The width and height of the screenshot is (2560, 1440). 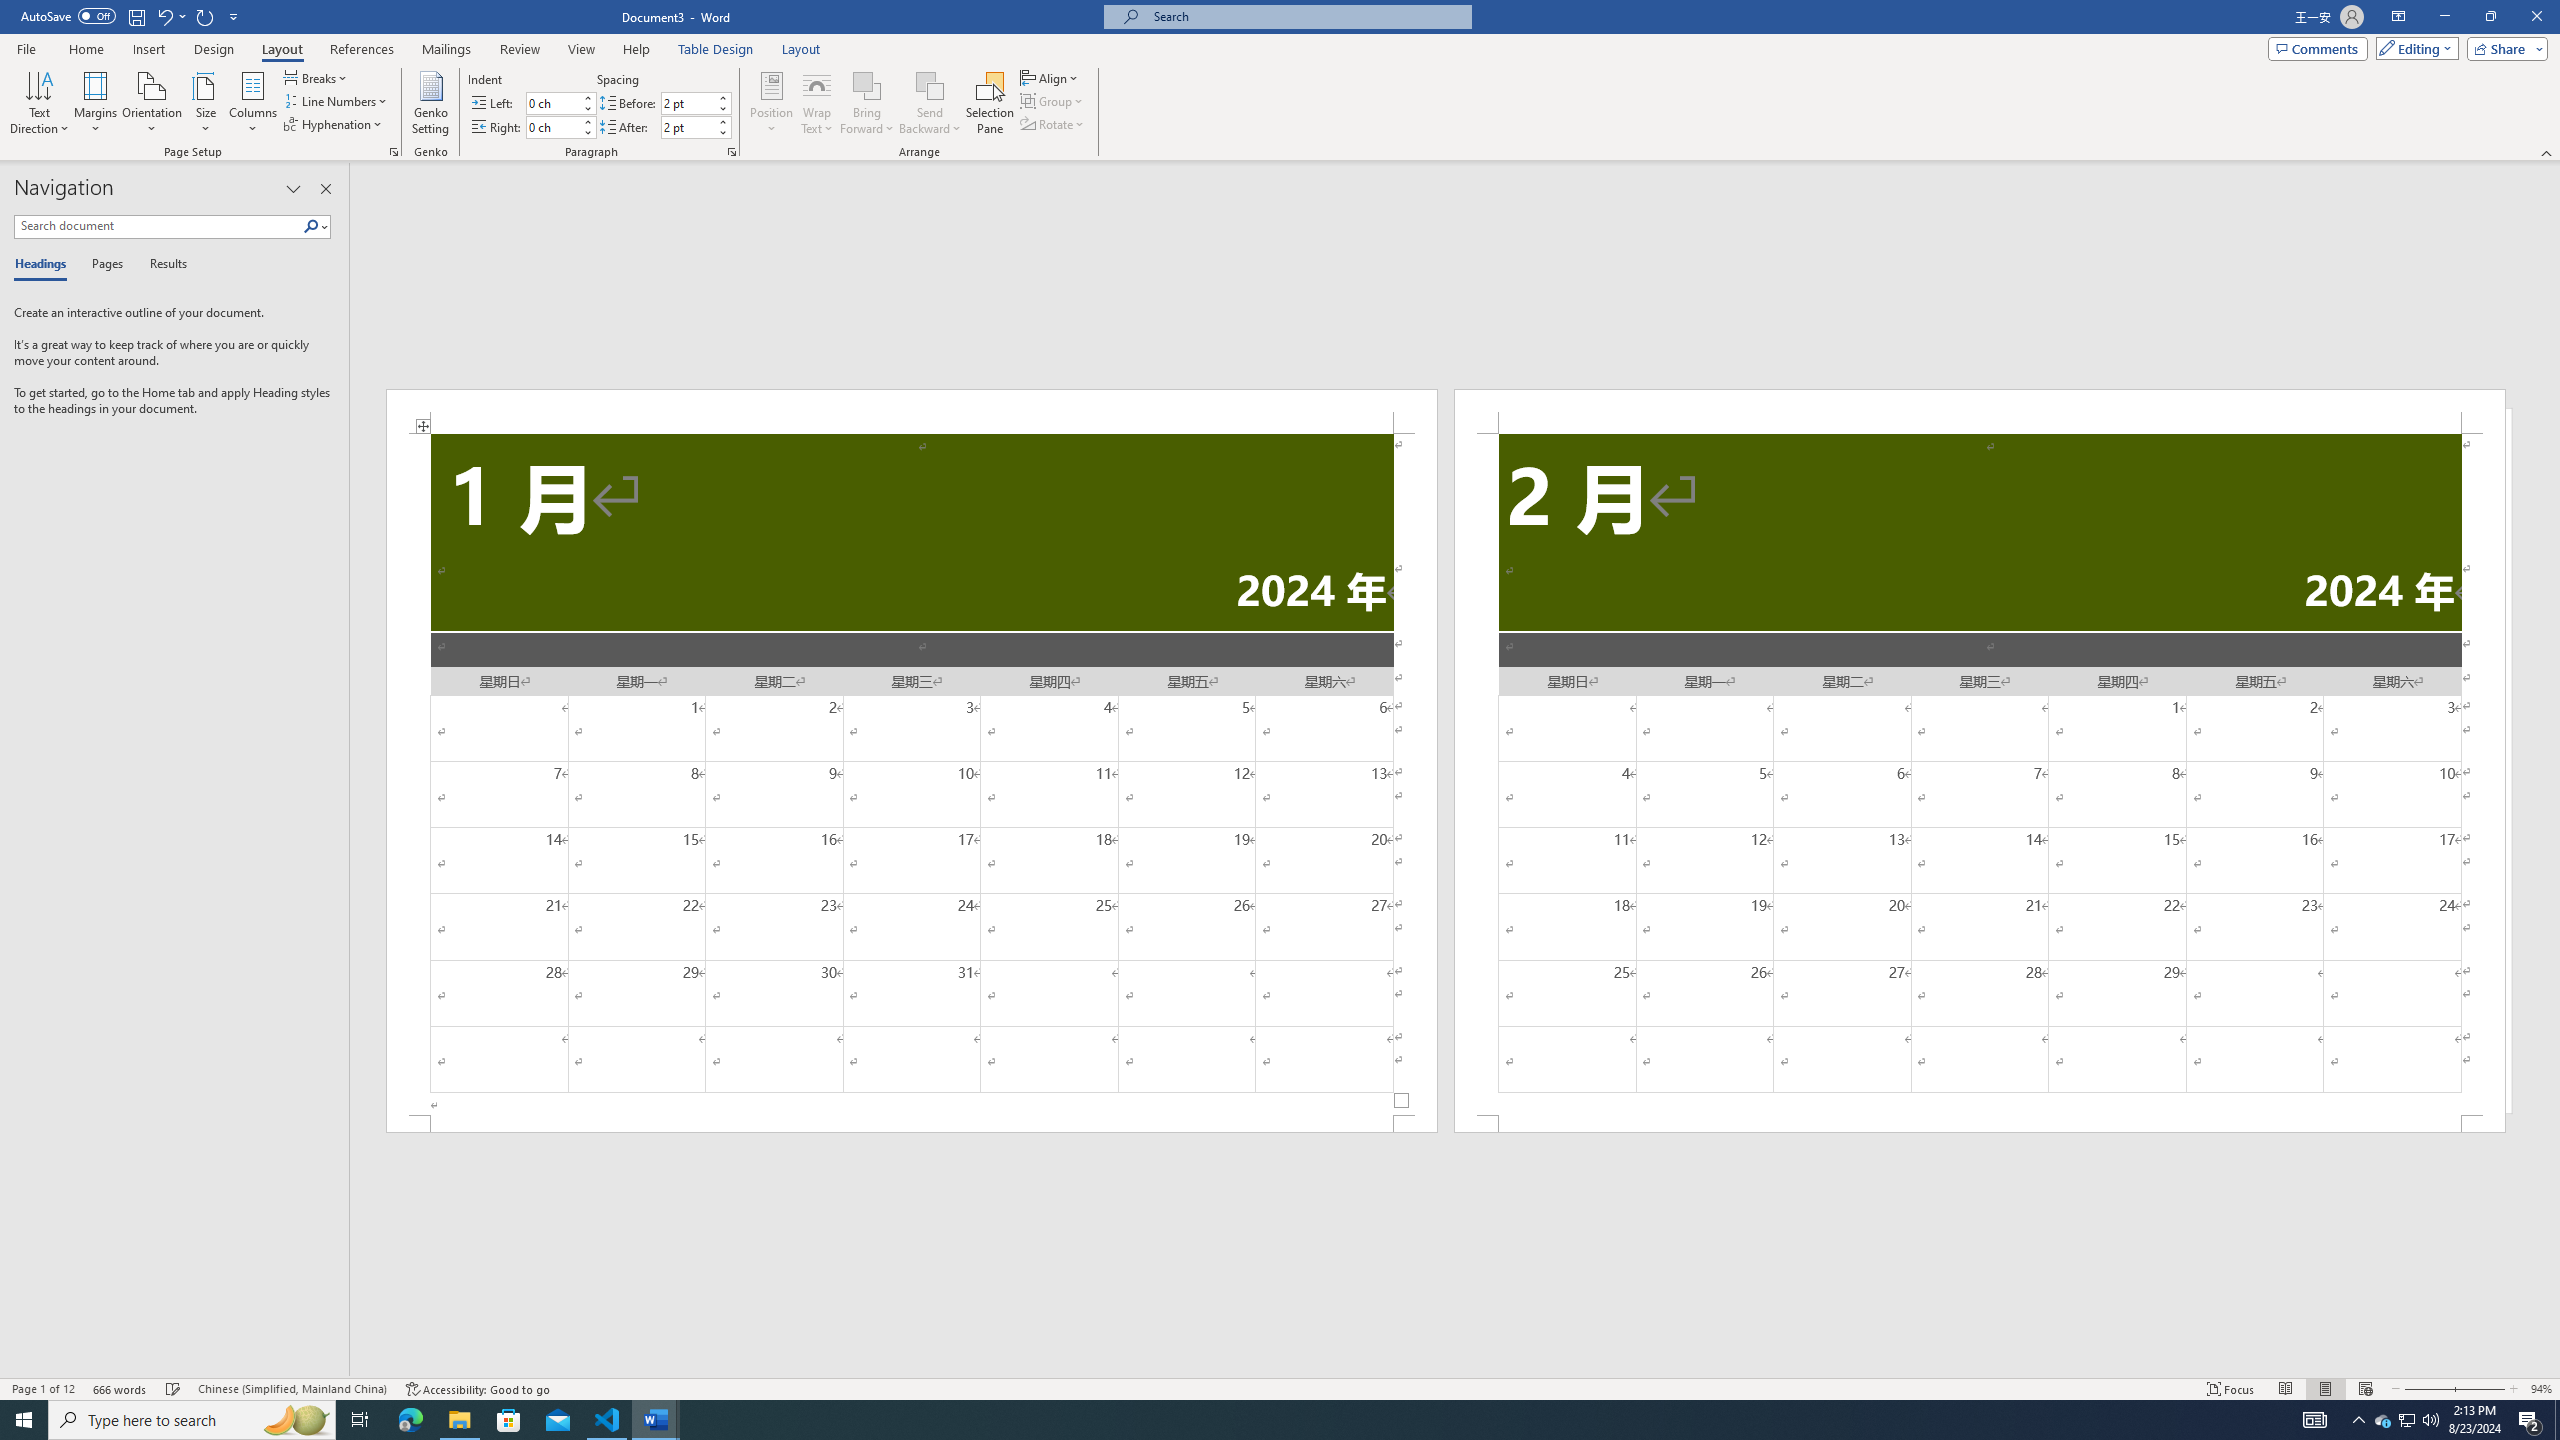 I want to click on Text Direction, so click(x=39, y=103).